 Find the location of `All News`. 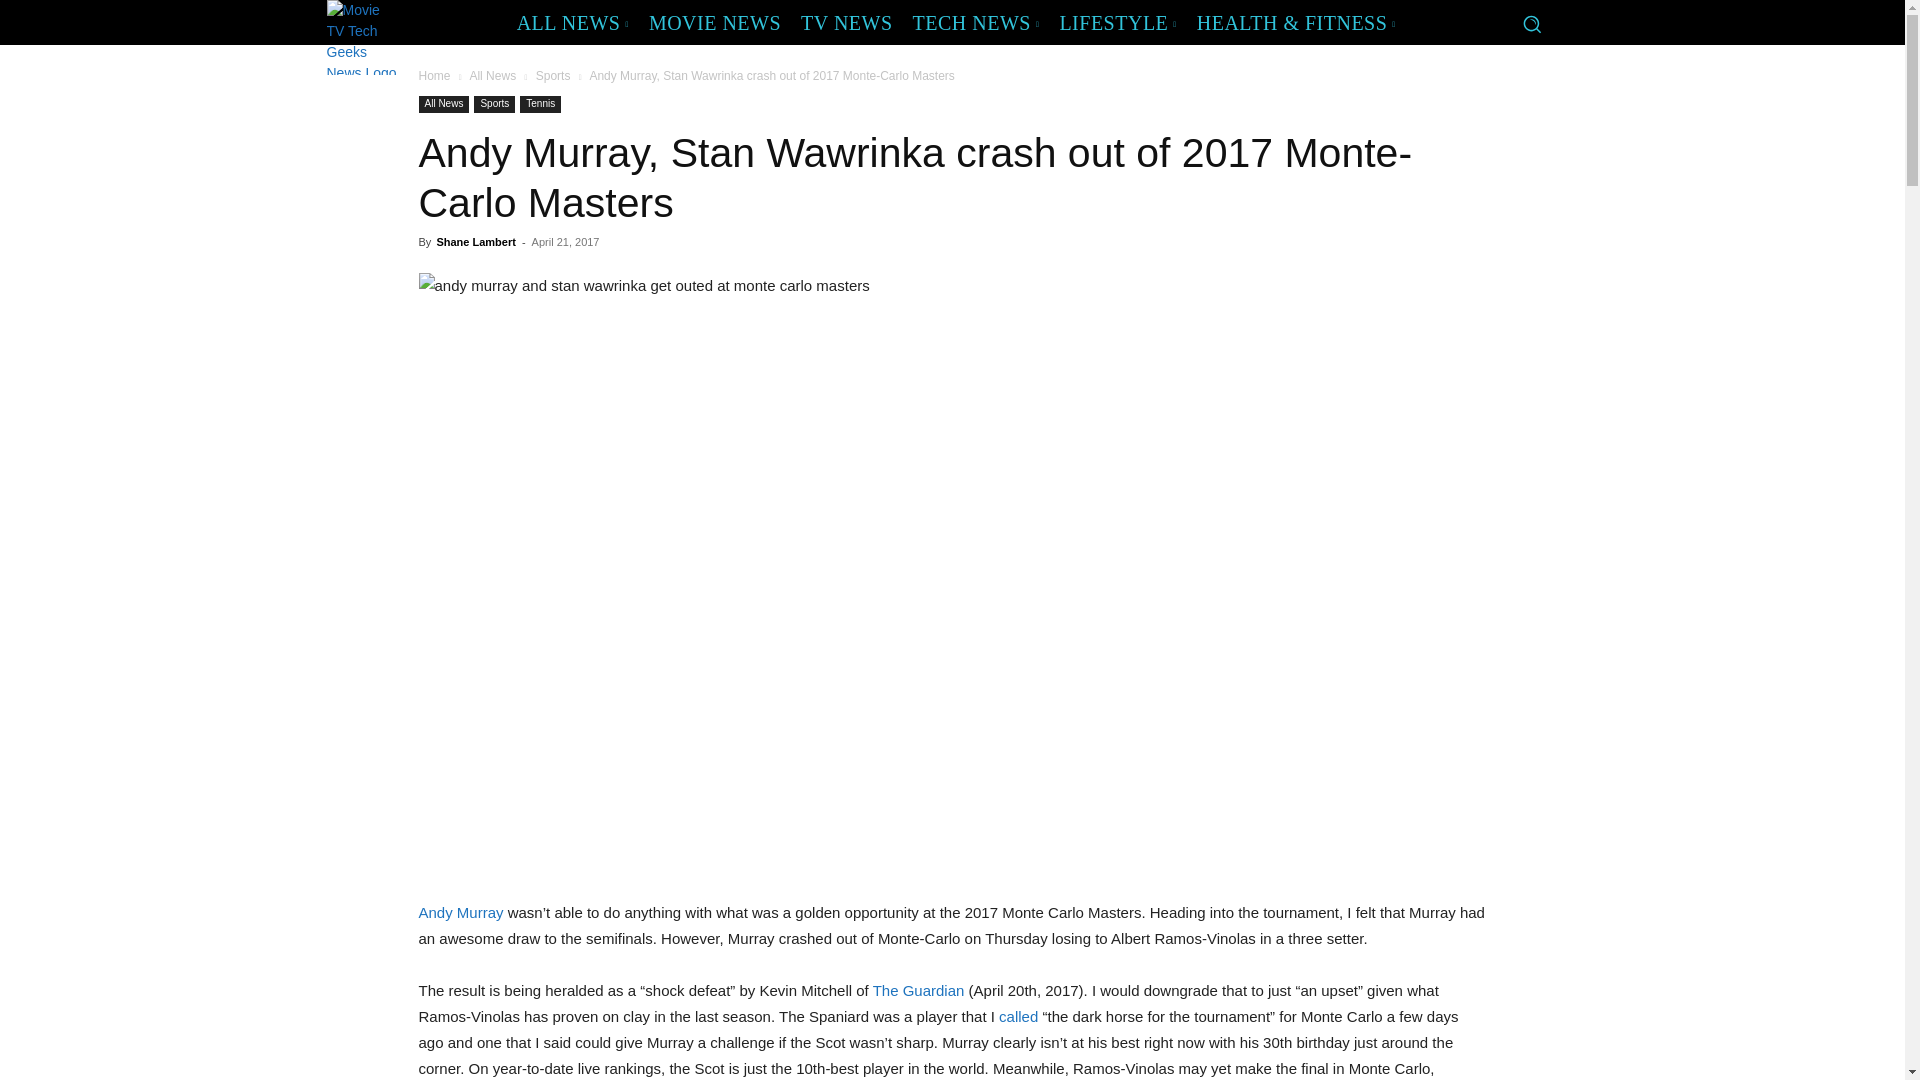

All News is located at coordinates (492, 76).